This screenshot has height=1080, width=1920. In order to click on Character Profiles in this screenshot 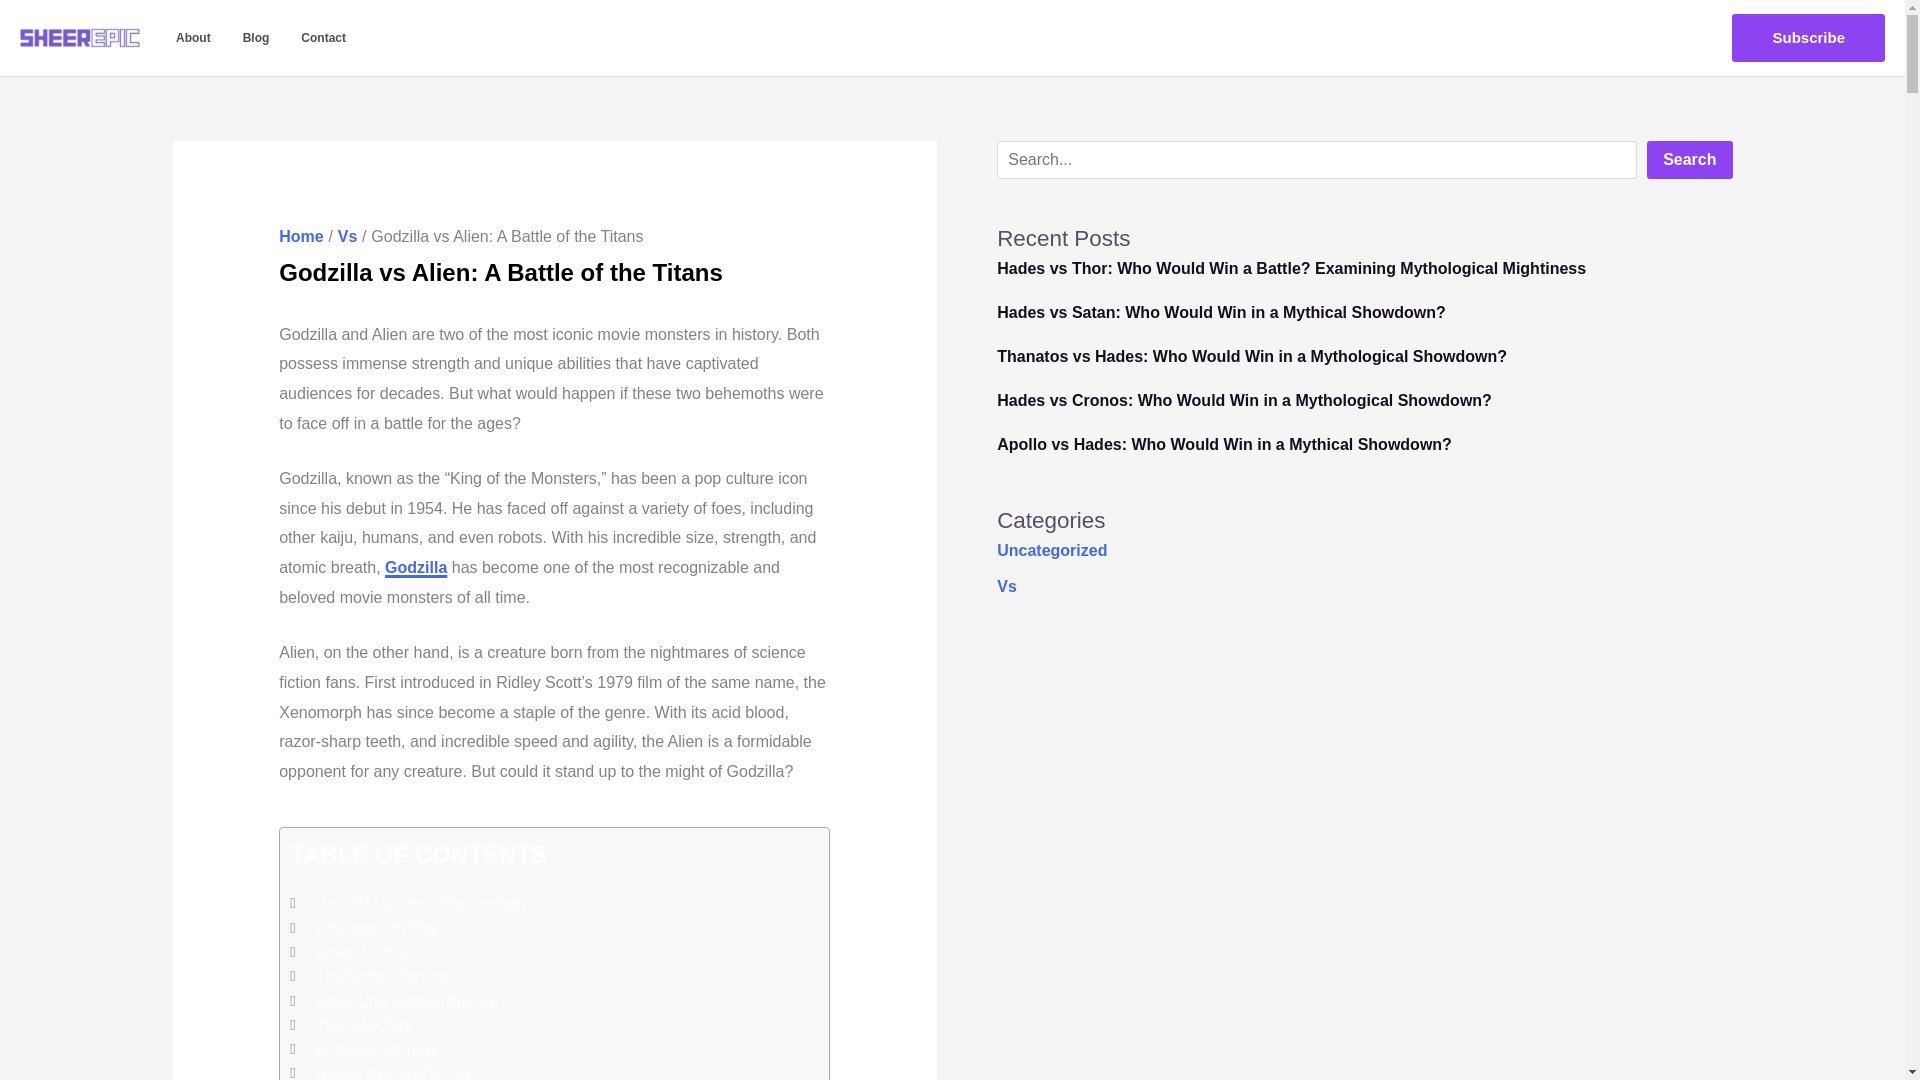, I will do `click(376, 927)`.